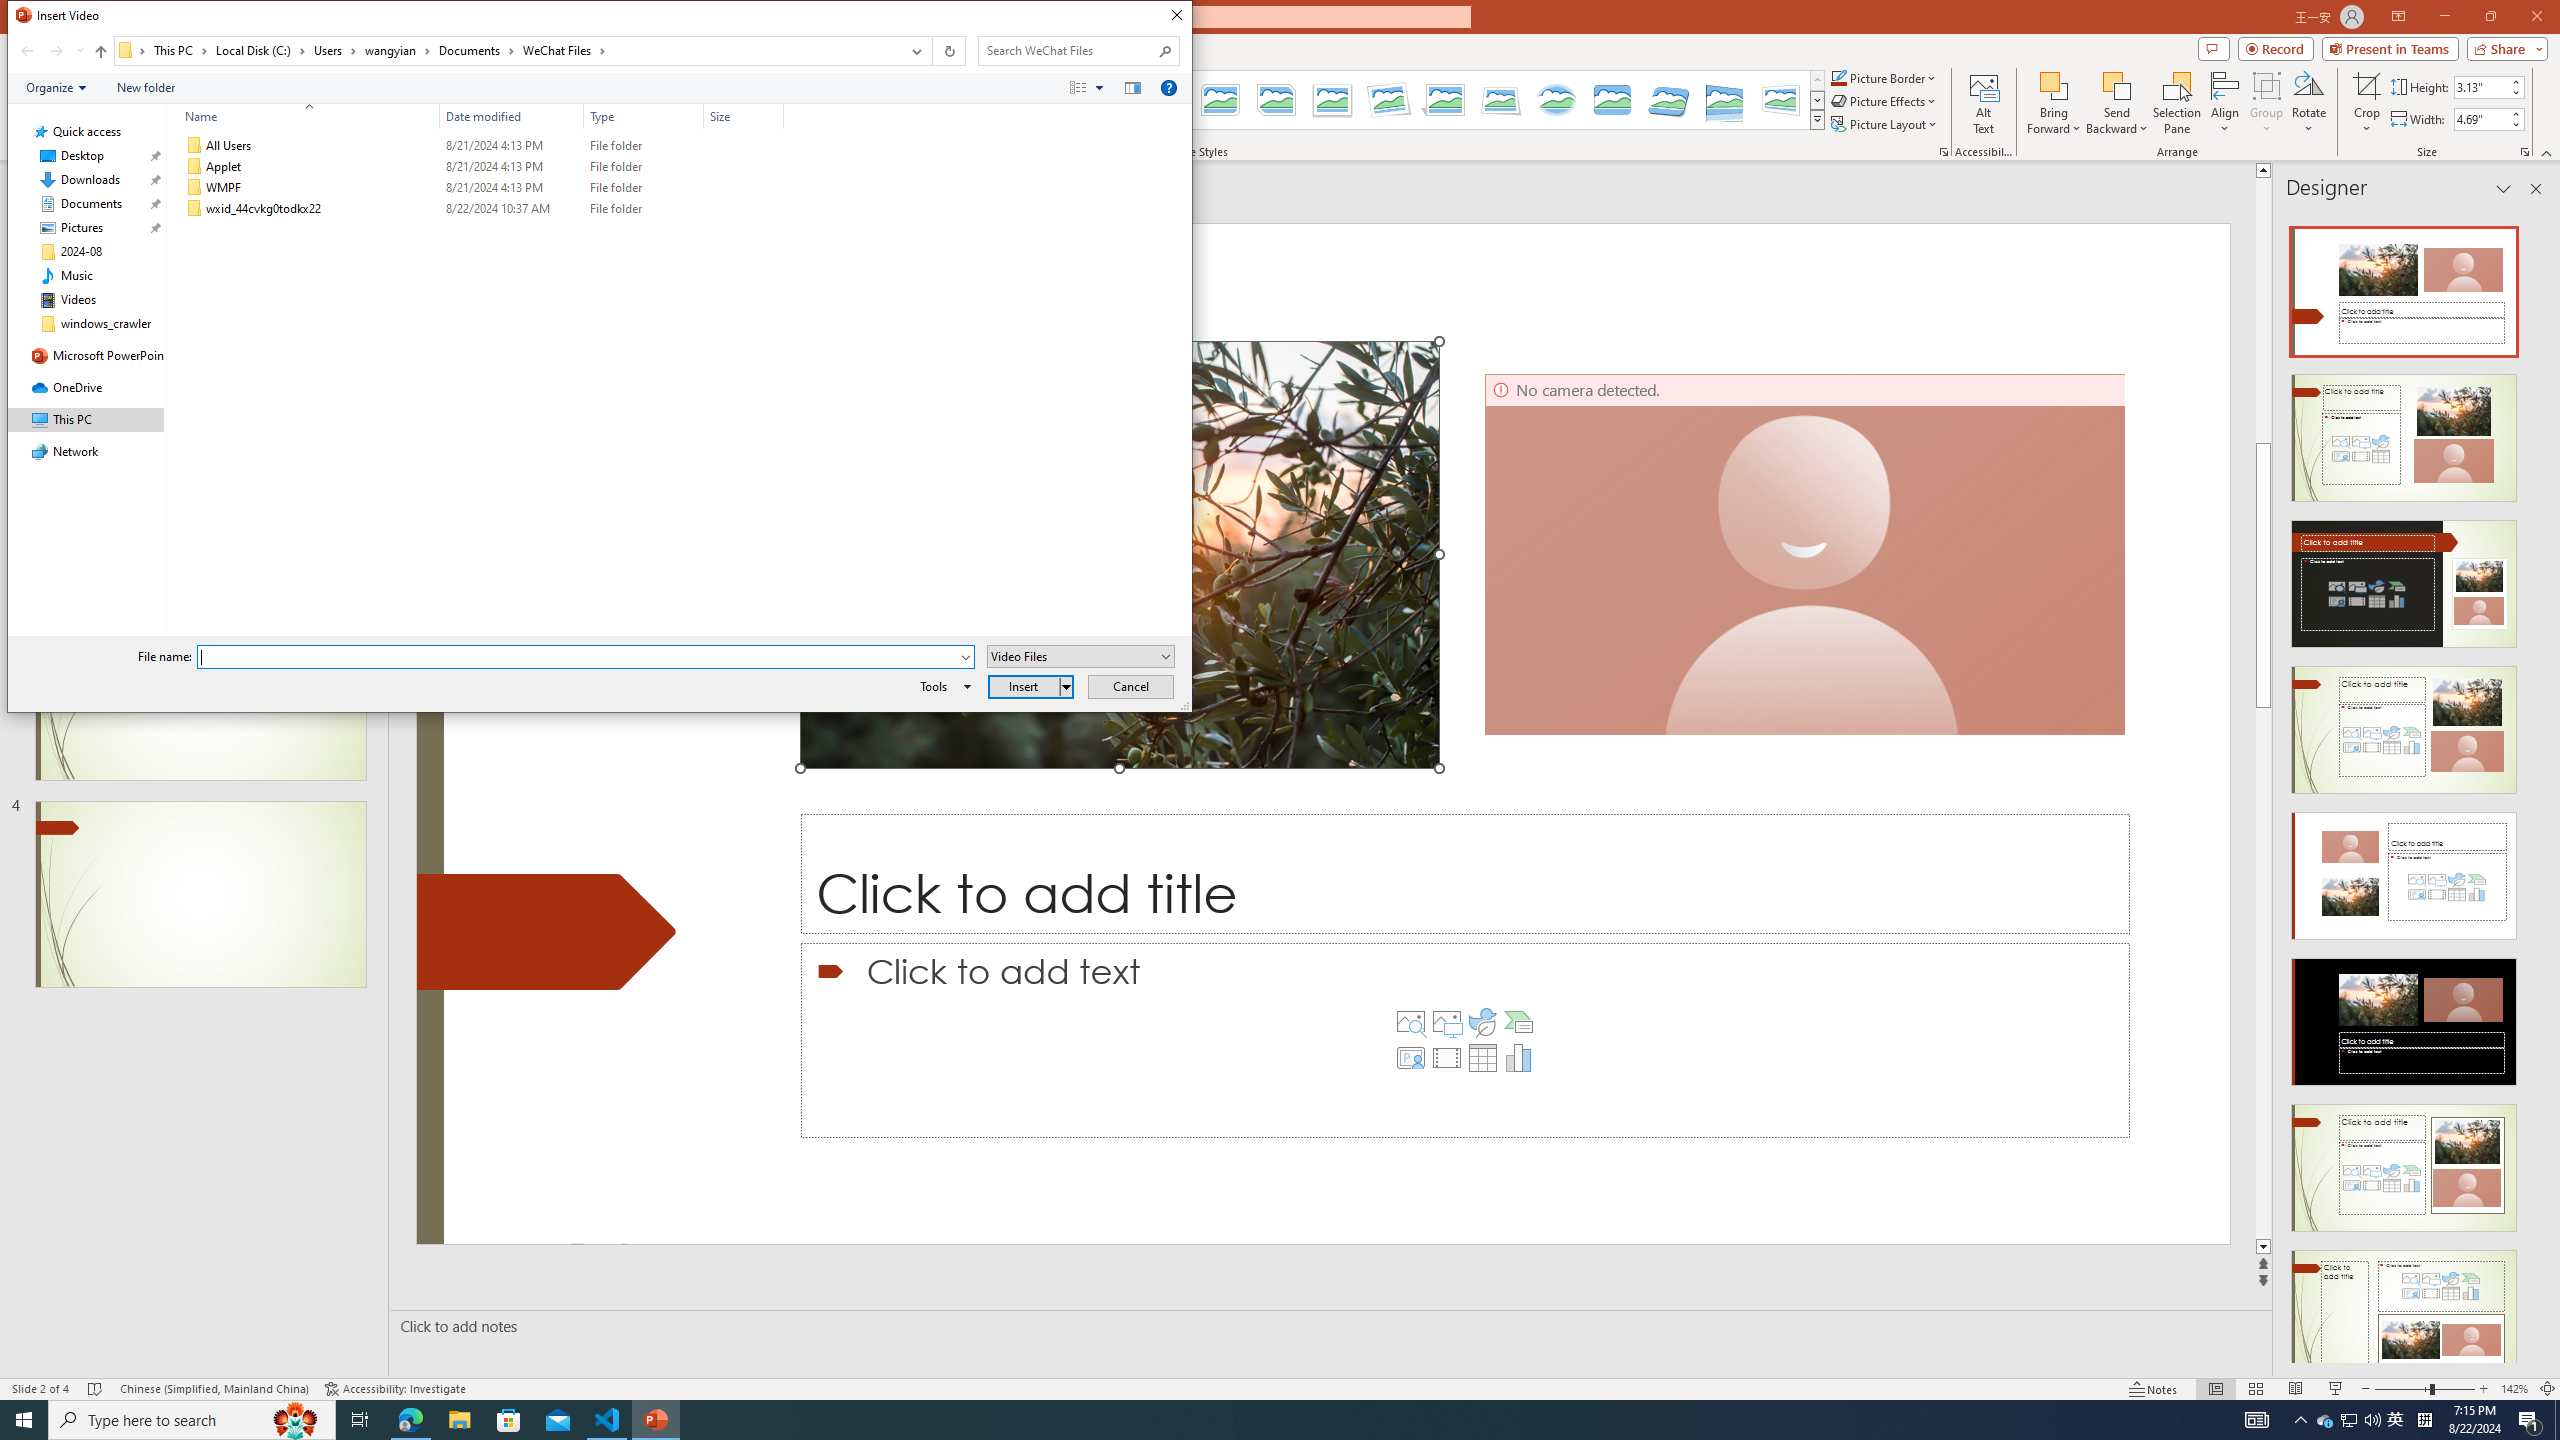 This screenshot has height=1440, width=2560. What do you see at coordinates (2514, 1389) in the screenshot?
I see `Zoom 142%` at bounding box center [2514, 1389].